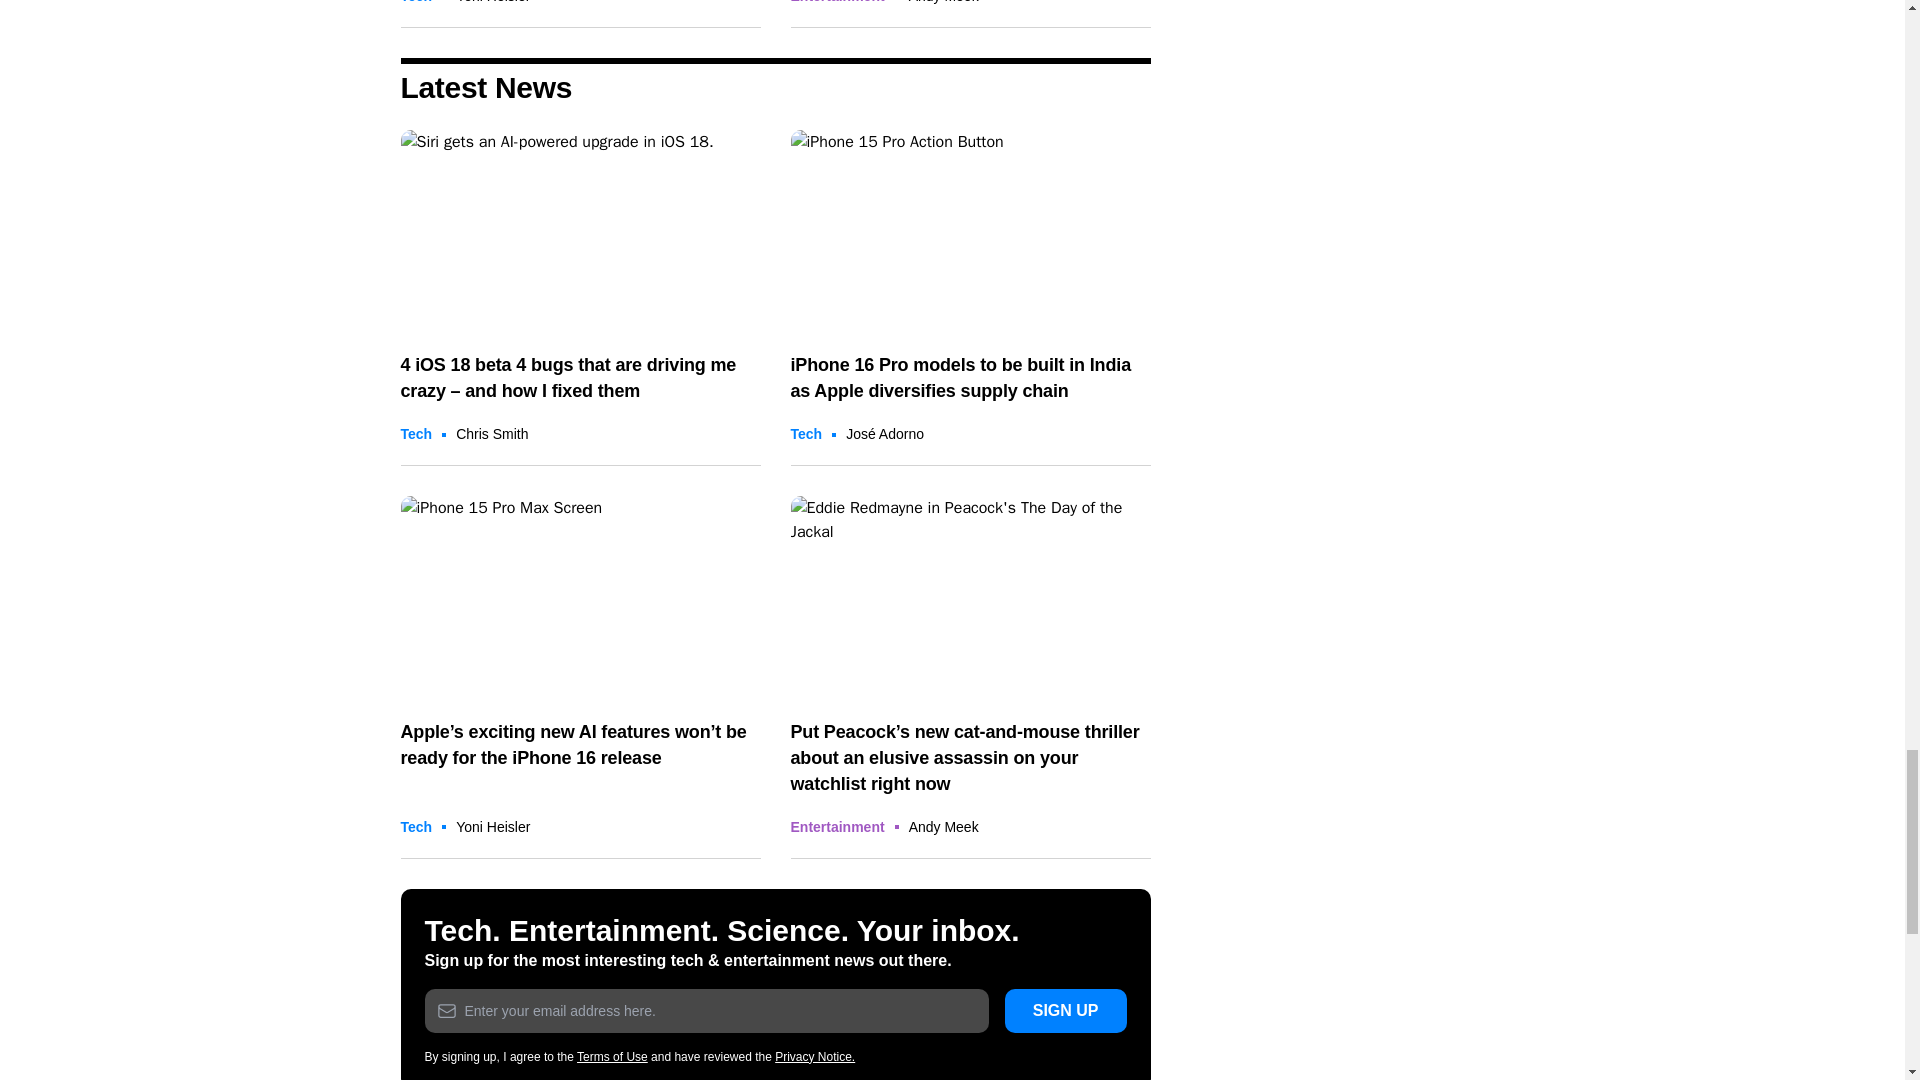 This screenshot has height=1080, width=1920. What do you see at coordinates (944, 826) in the screenshot?
I see `Posts by Andy Meek` at bounding box center [944, 826].